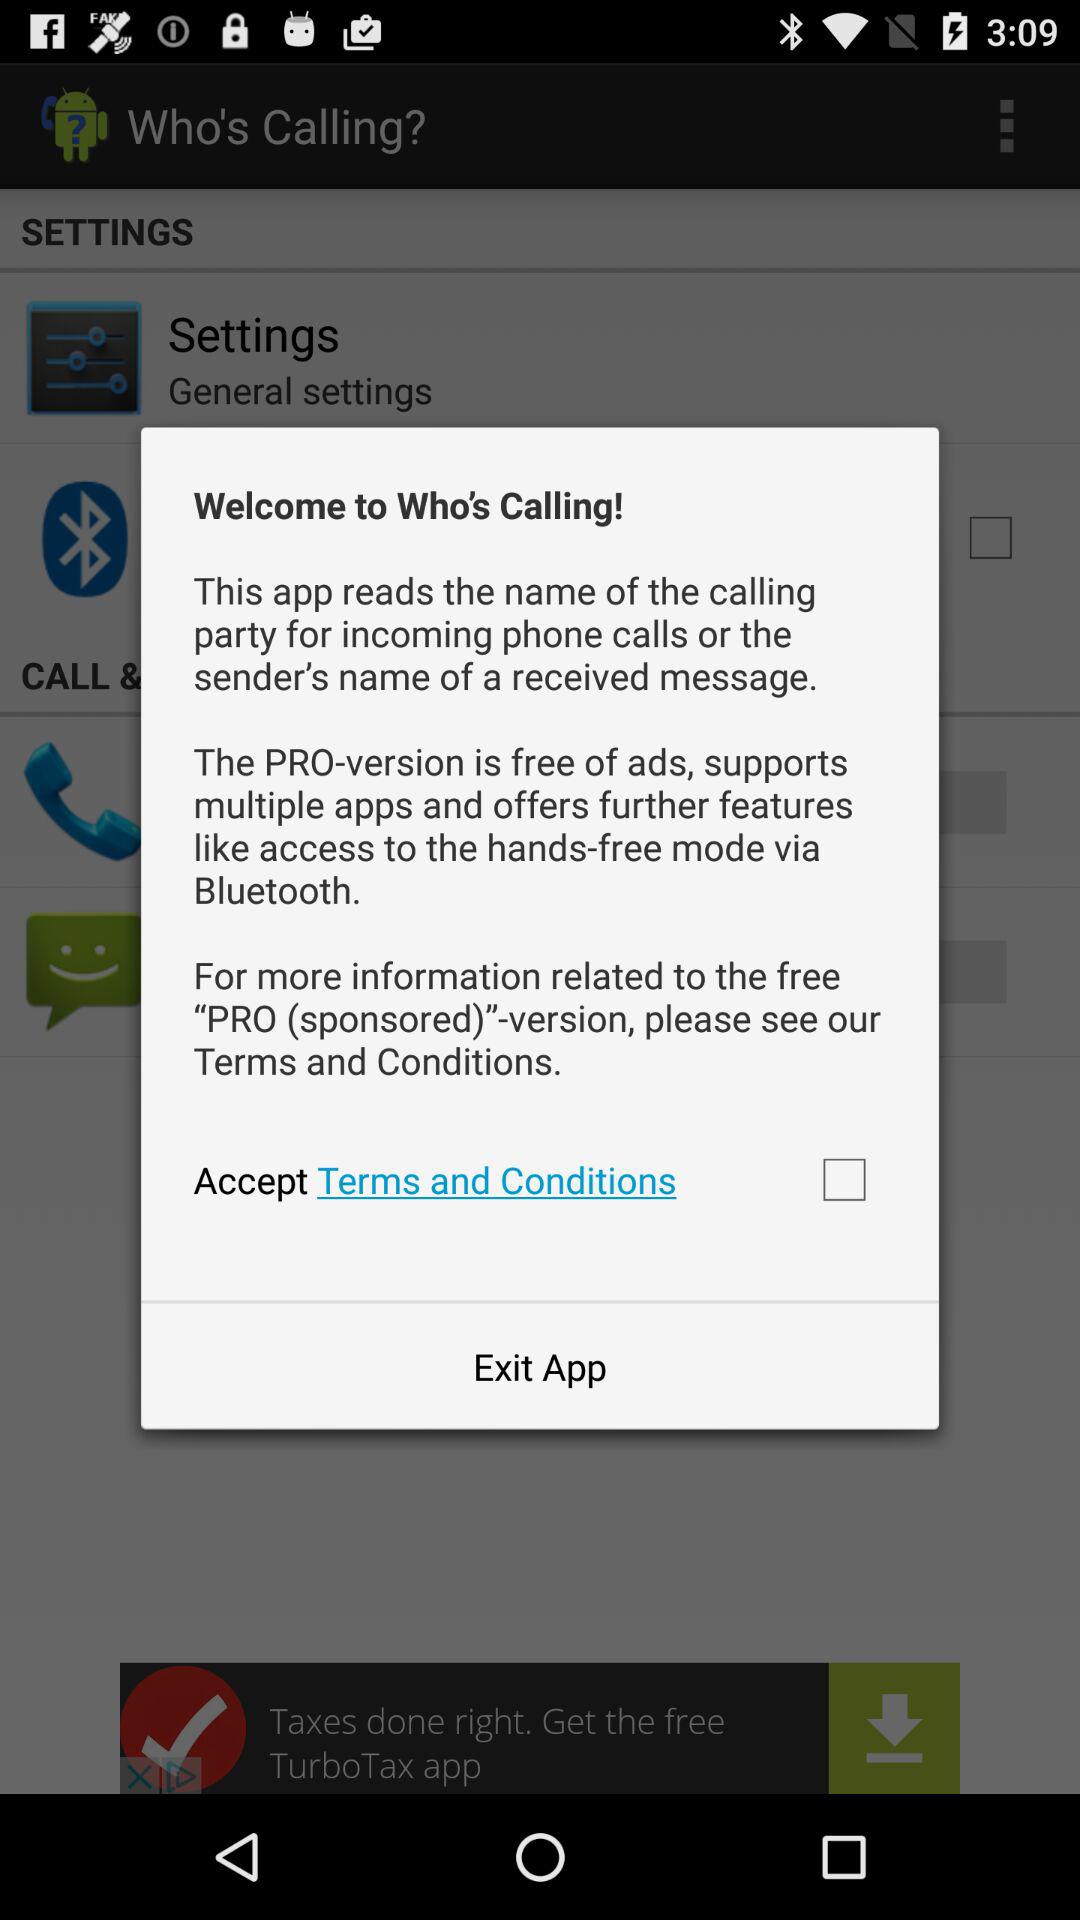 This screenshot has width=1080, height=1920. Describe the element at coordinates (844, 1179) in the screenshot. I see `toggle accept terms and conditions` at that location.